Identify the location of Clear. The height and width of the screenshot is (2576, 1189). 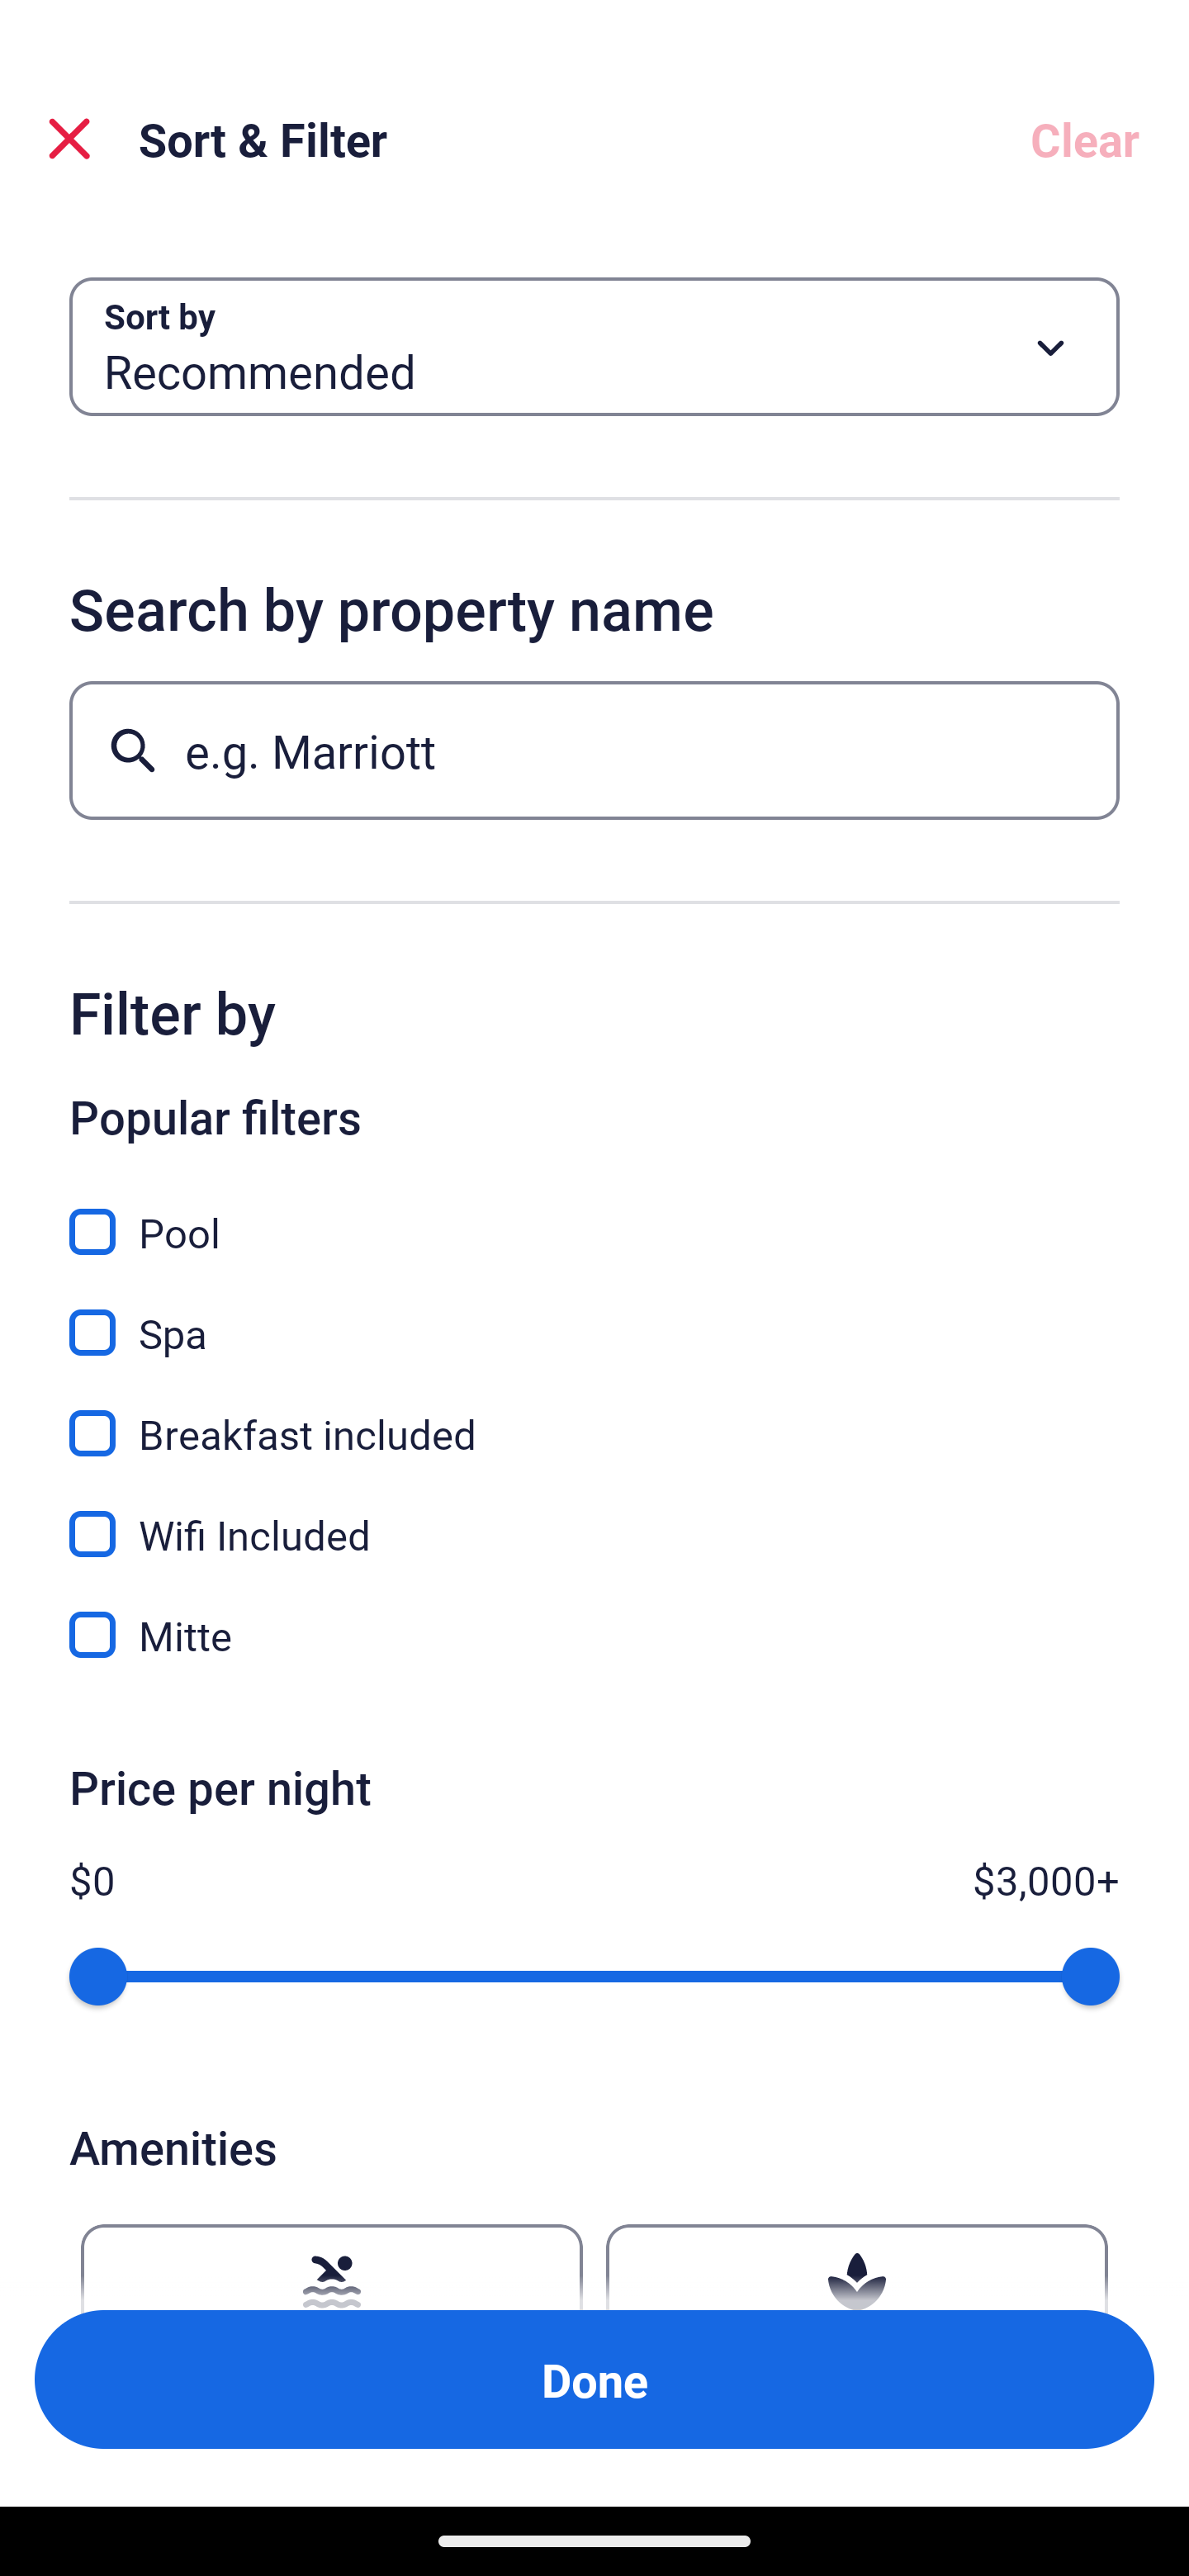
(1085, 139).